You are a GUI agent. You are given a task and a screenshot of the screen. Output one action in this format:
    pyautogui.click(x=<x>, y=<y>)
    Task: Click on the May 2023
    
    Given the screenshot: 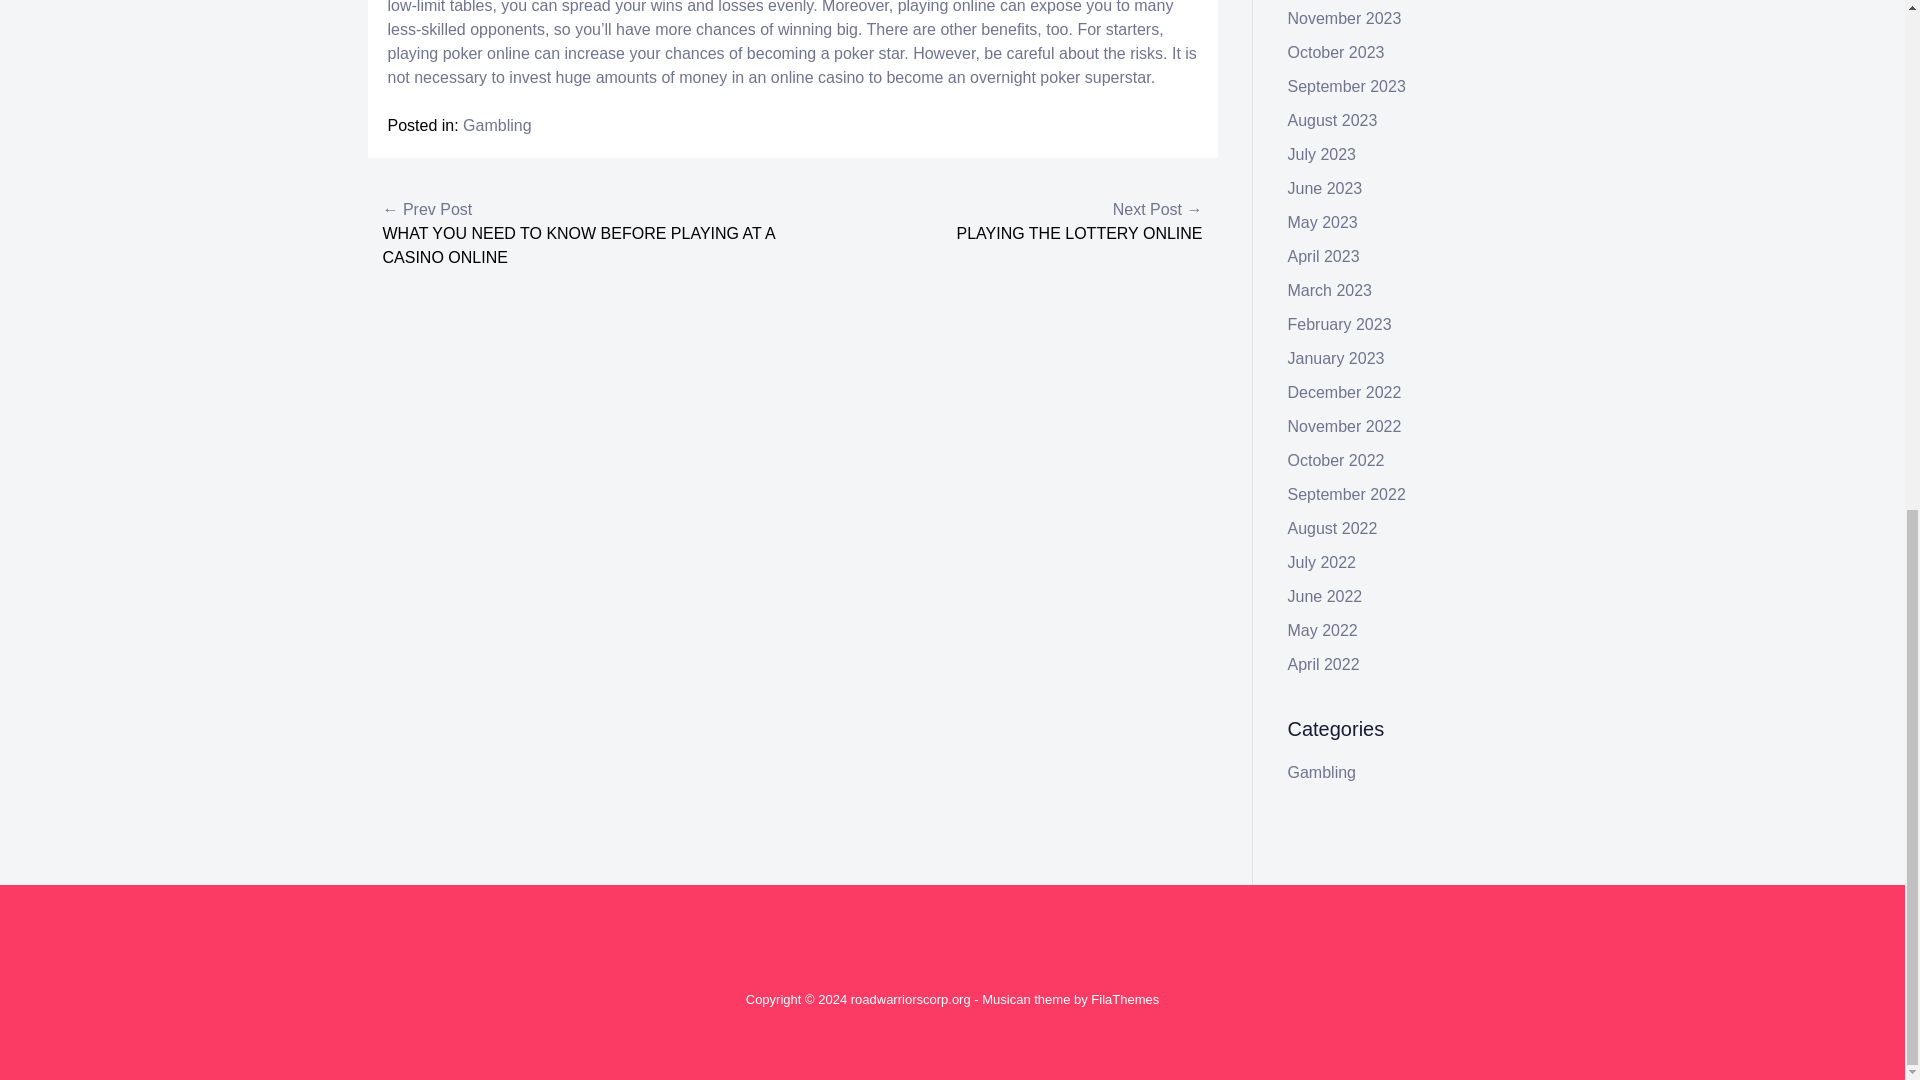 What is the action you would take?
    pyautogui.click(x=1322, y=222)
    